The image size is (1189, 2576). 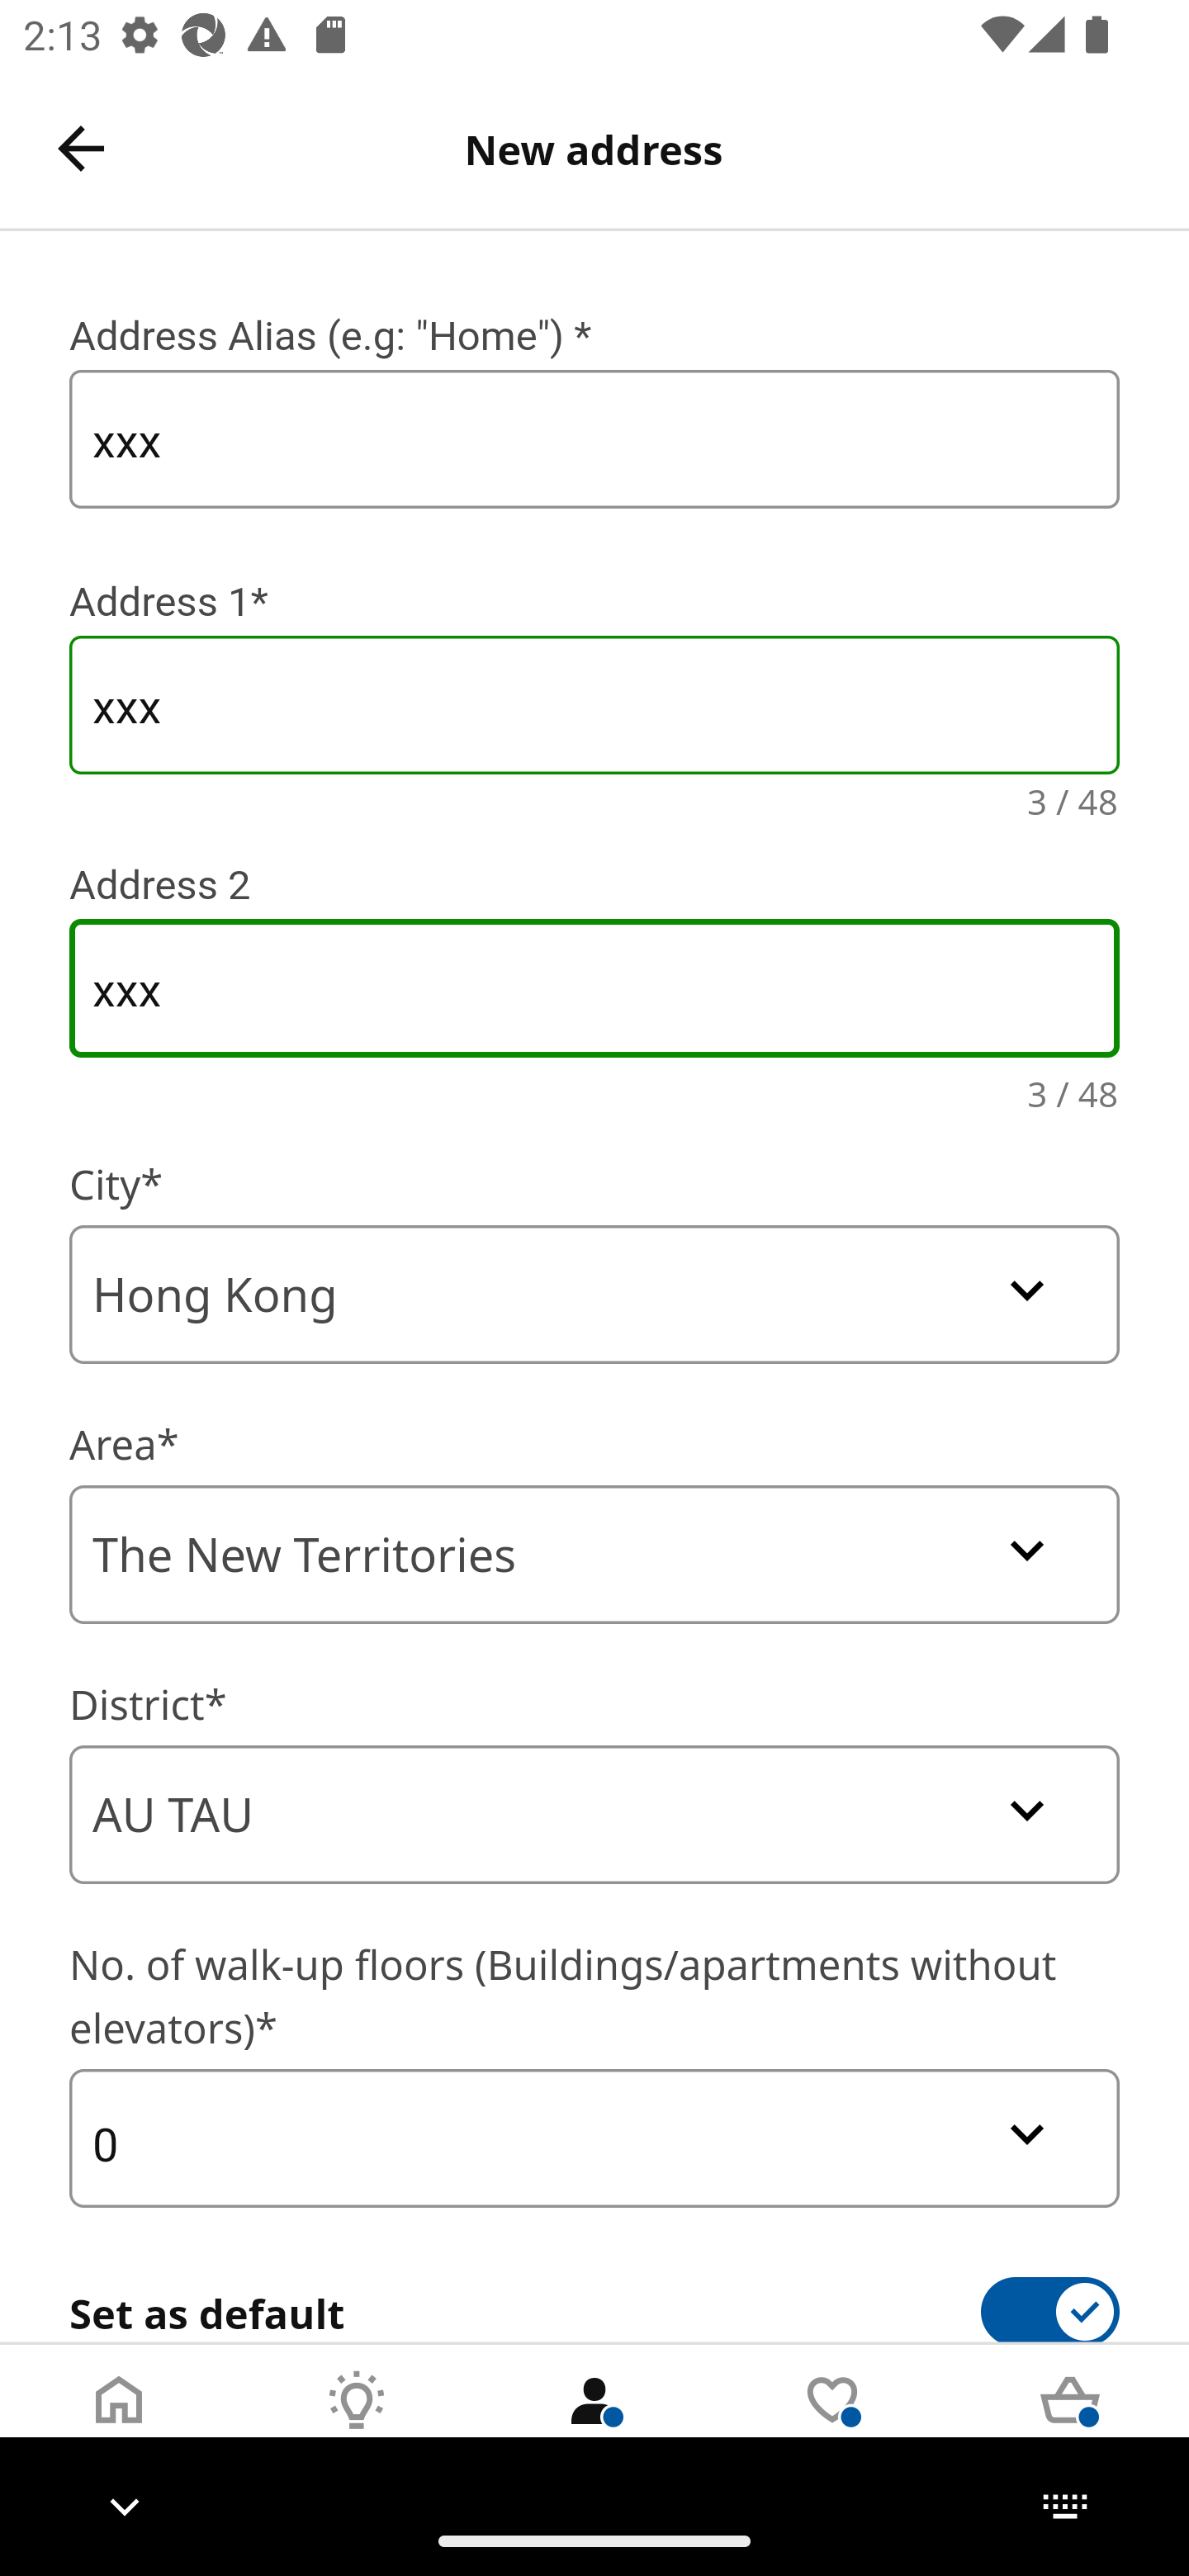 I want to click on xxx, so click(x=594, y=705).